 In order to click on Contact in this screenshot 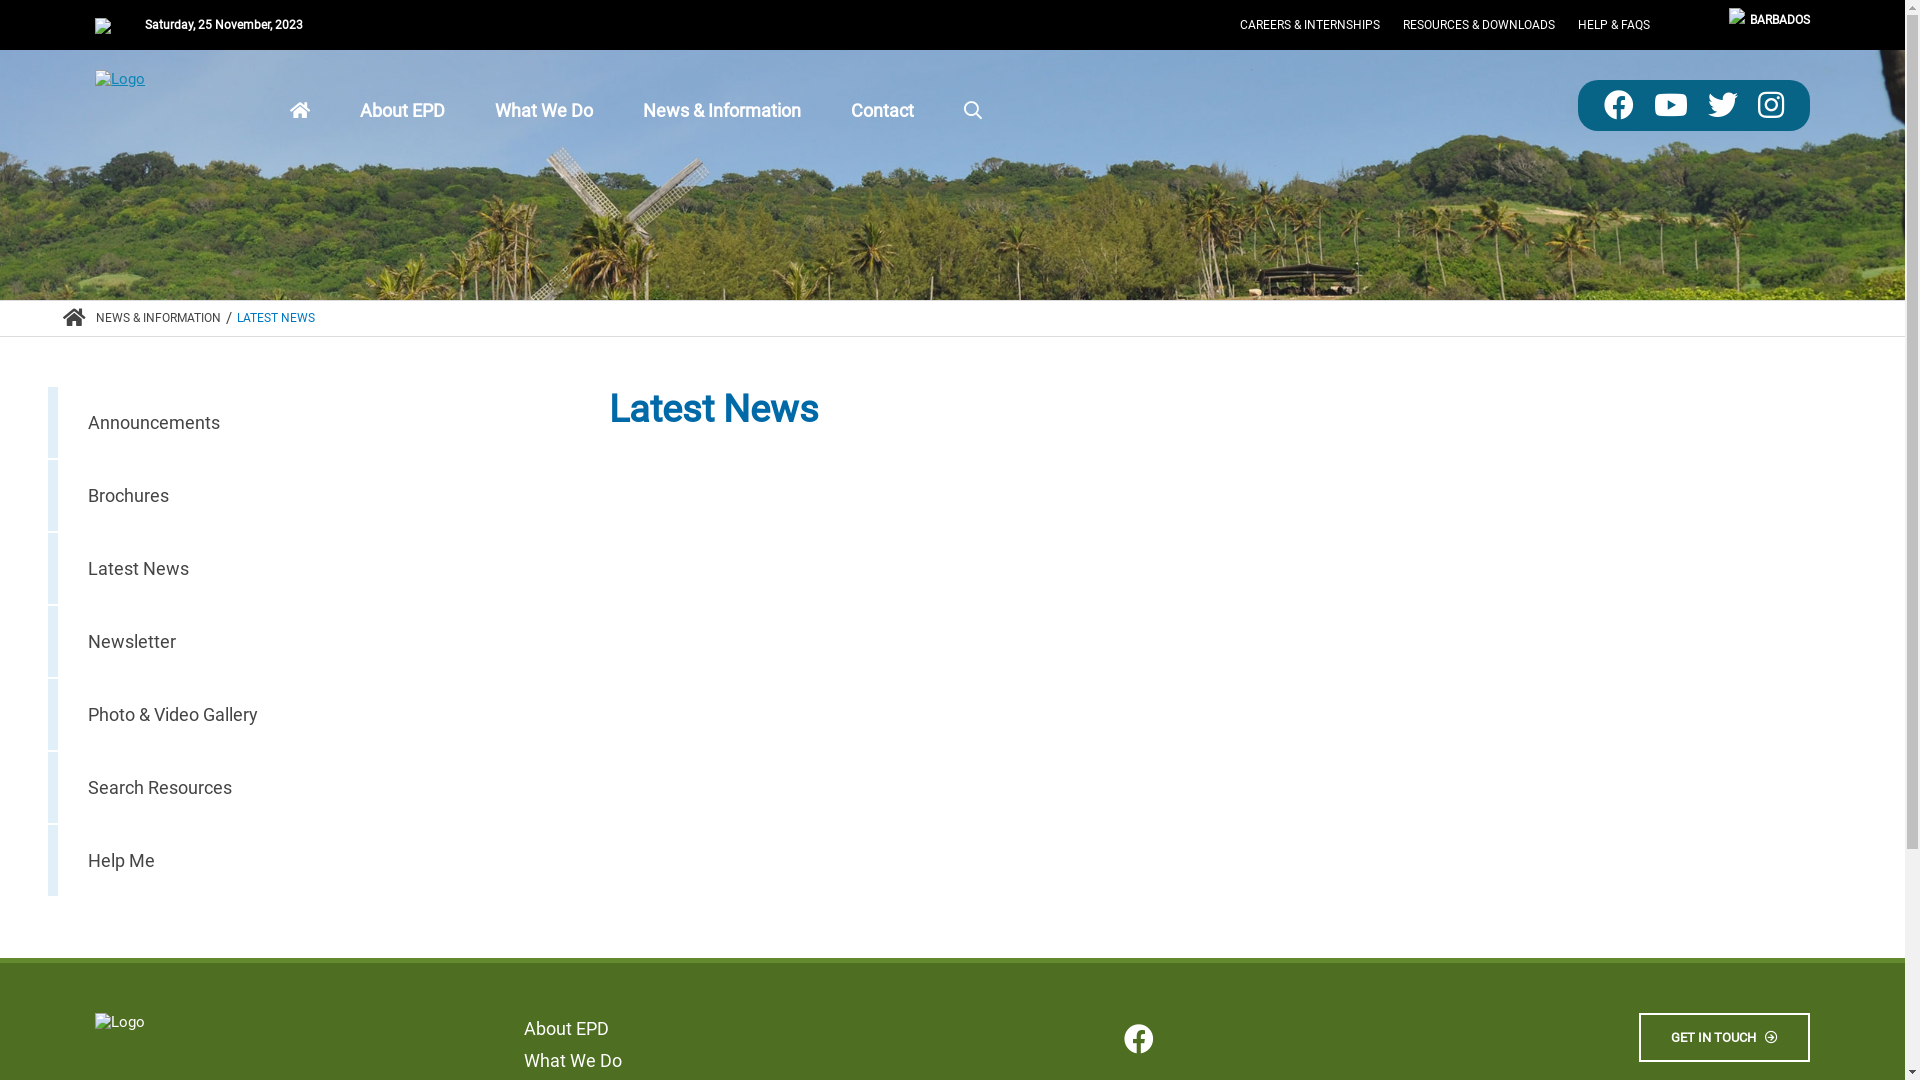, I will do `click(882, 110)`.